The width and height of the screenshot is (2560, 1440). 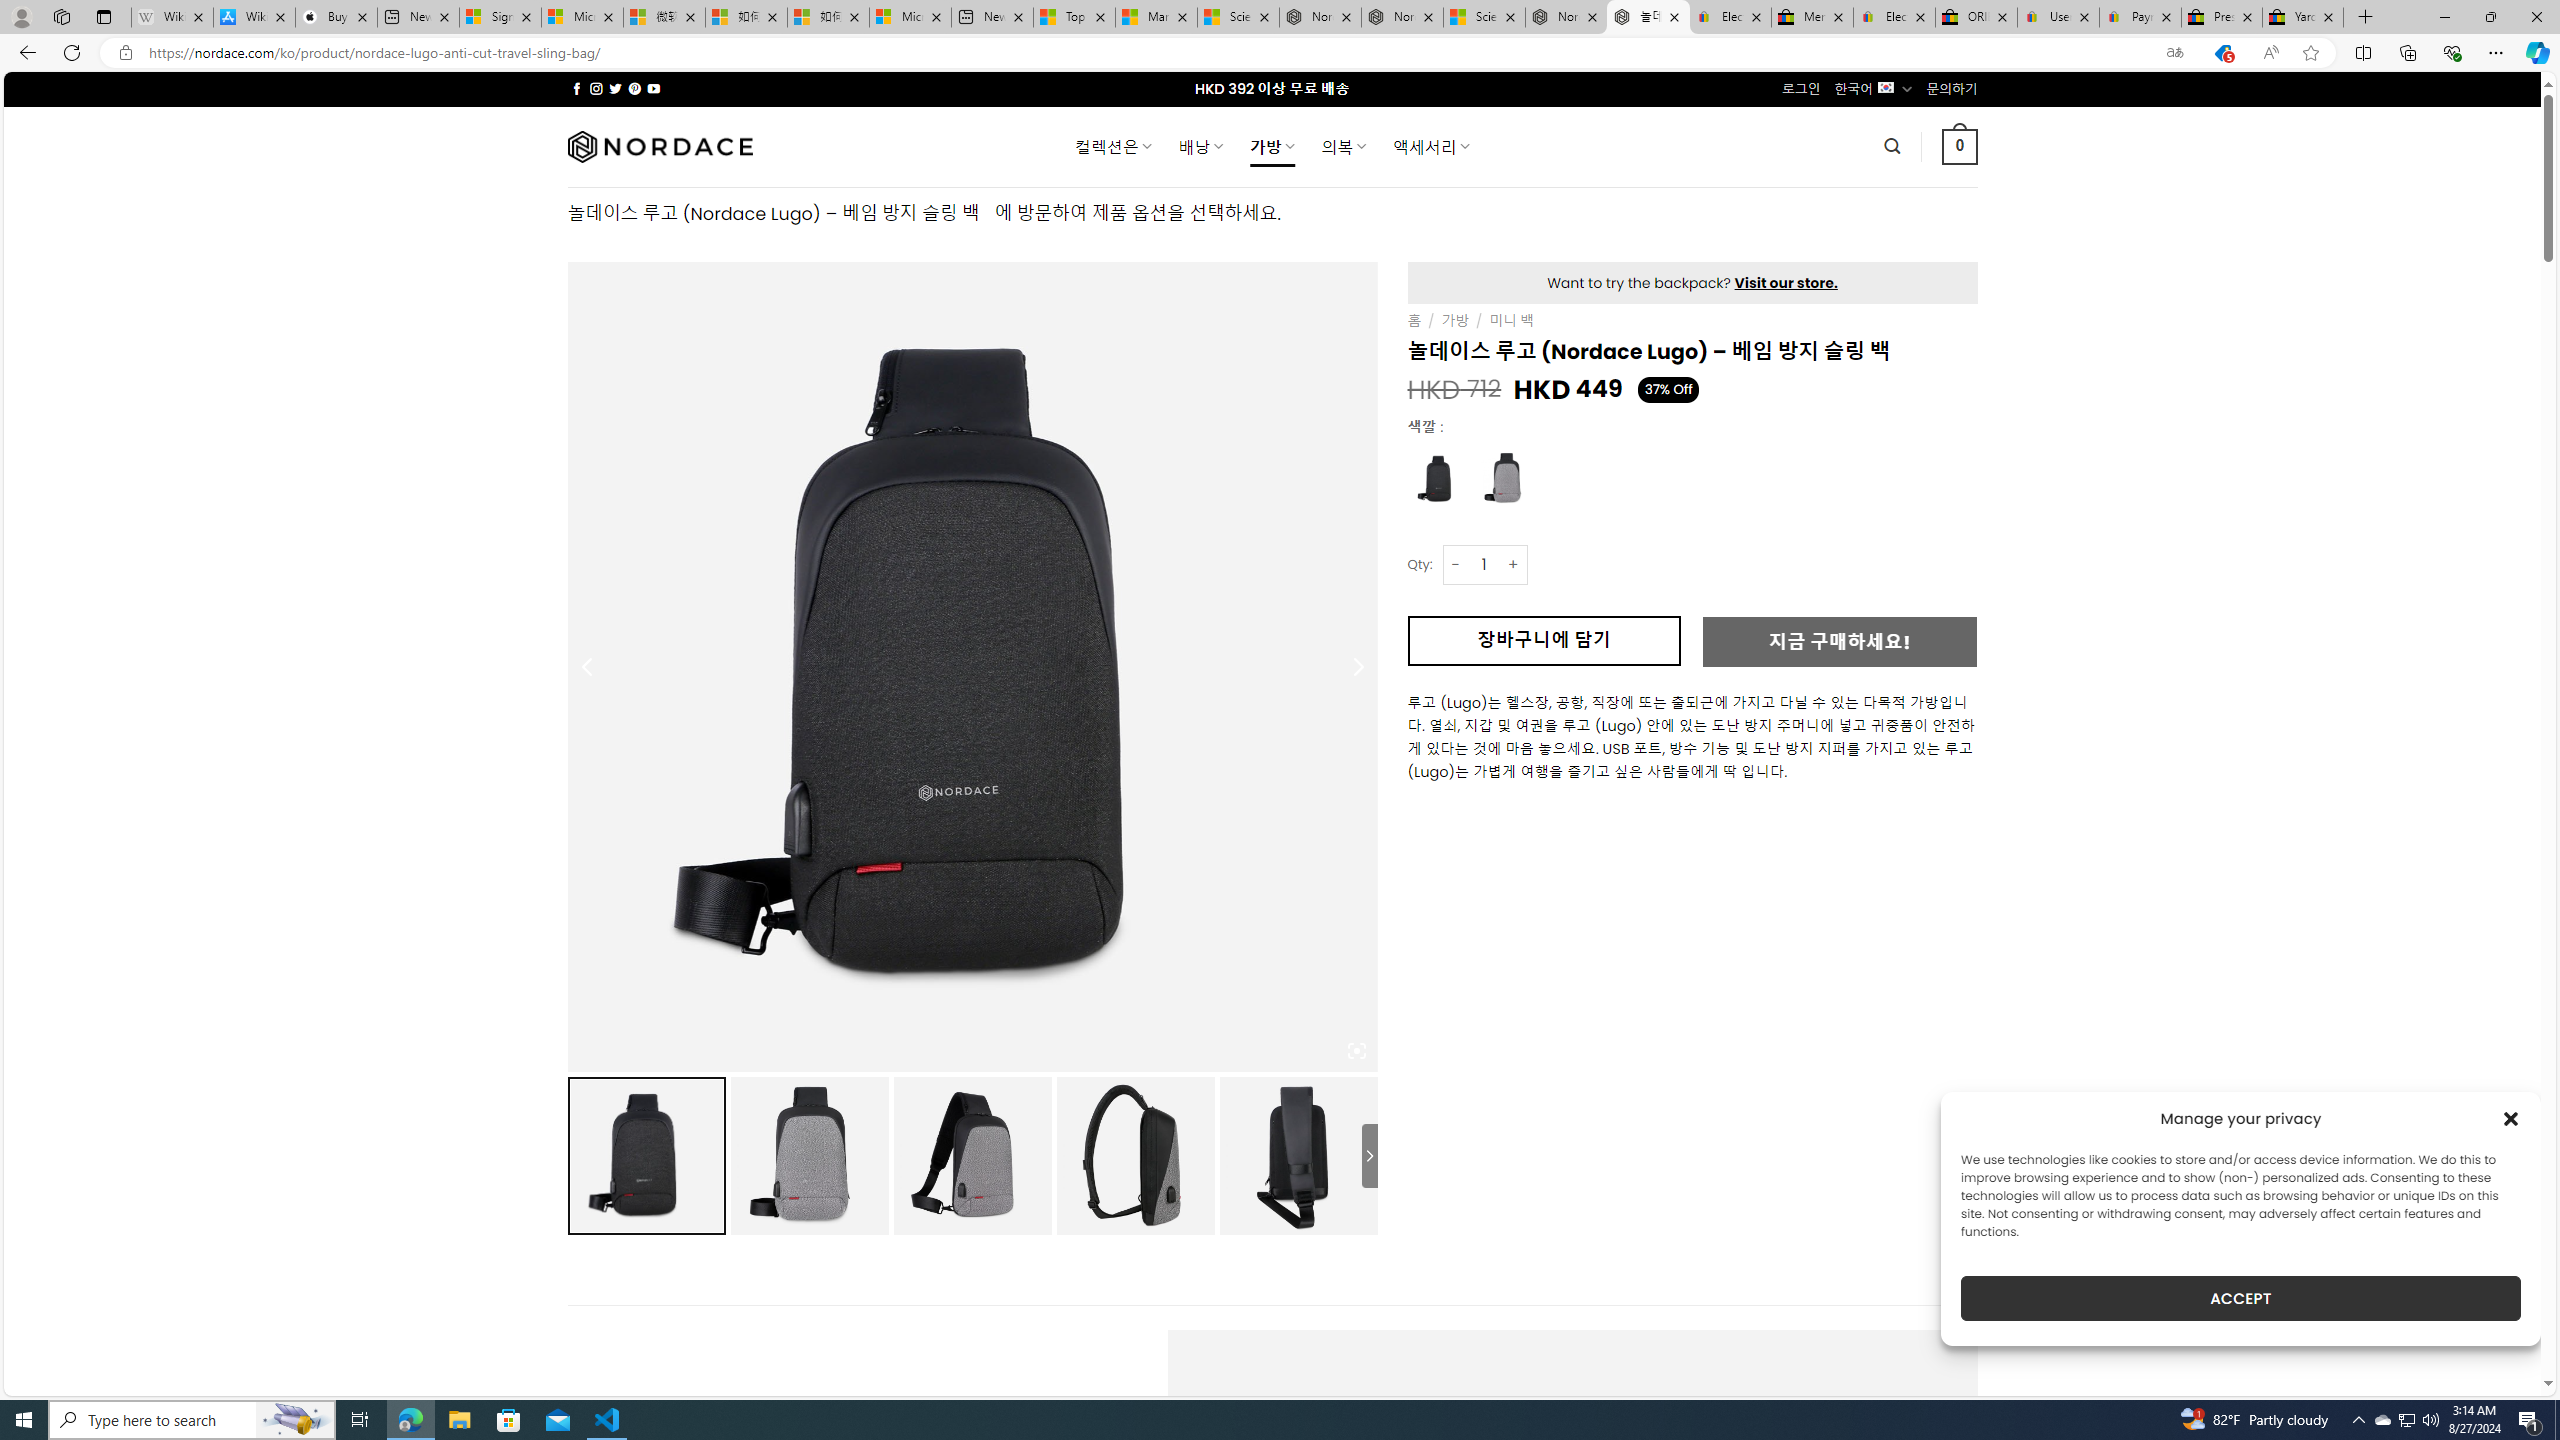 What do you see at coordinates (1960, 146) in the screenshot?
I see ` 0 ` at bounding box center [1960, 146].